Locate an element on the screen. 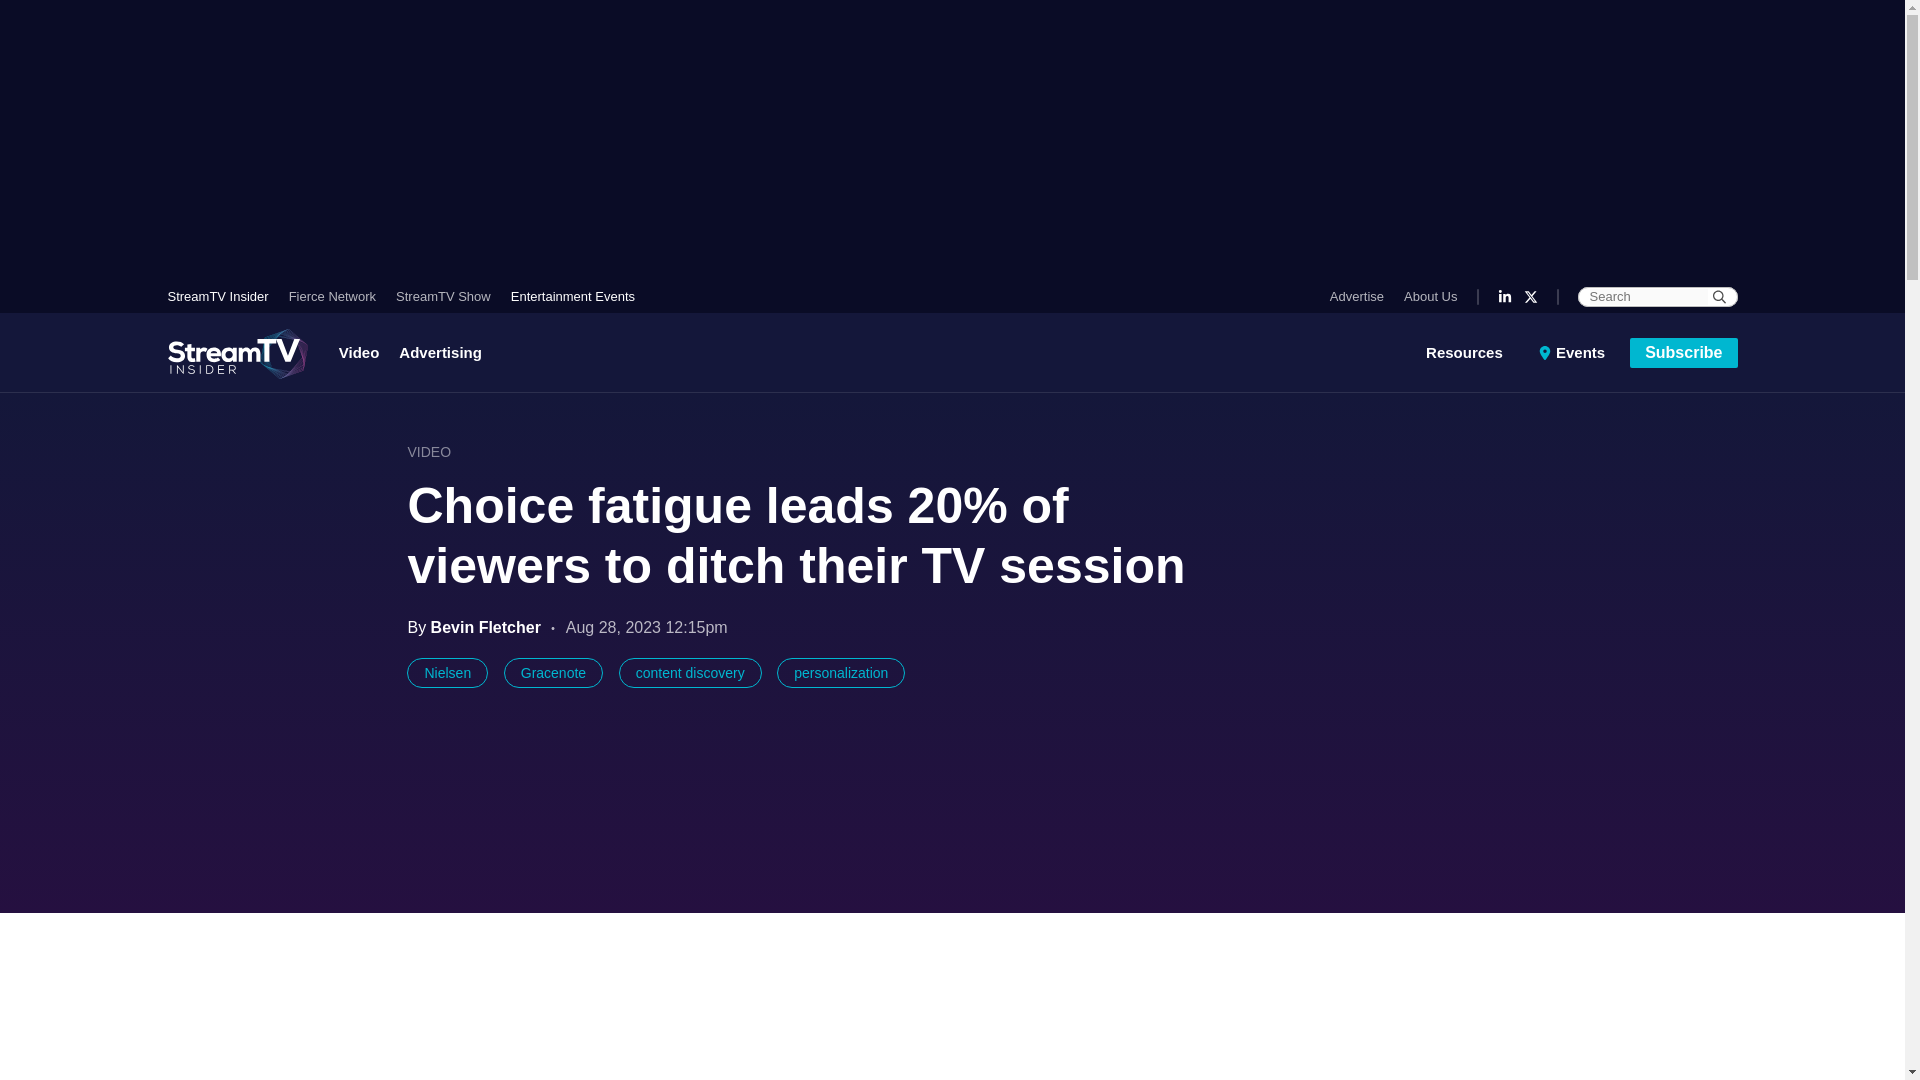 The image size is (1920, 1080). Gracenote is located at coordinates (552, 672).